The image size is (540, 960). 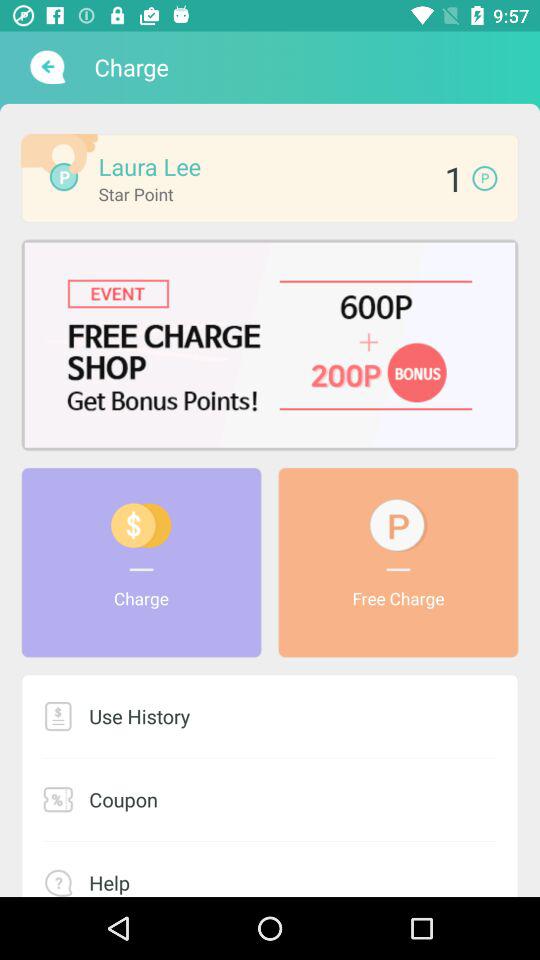 What do you see at coordinates (46, 67) in the screenshot?
I see `launch the item to the left of charge item` at bounding box center [46, 67].